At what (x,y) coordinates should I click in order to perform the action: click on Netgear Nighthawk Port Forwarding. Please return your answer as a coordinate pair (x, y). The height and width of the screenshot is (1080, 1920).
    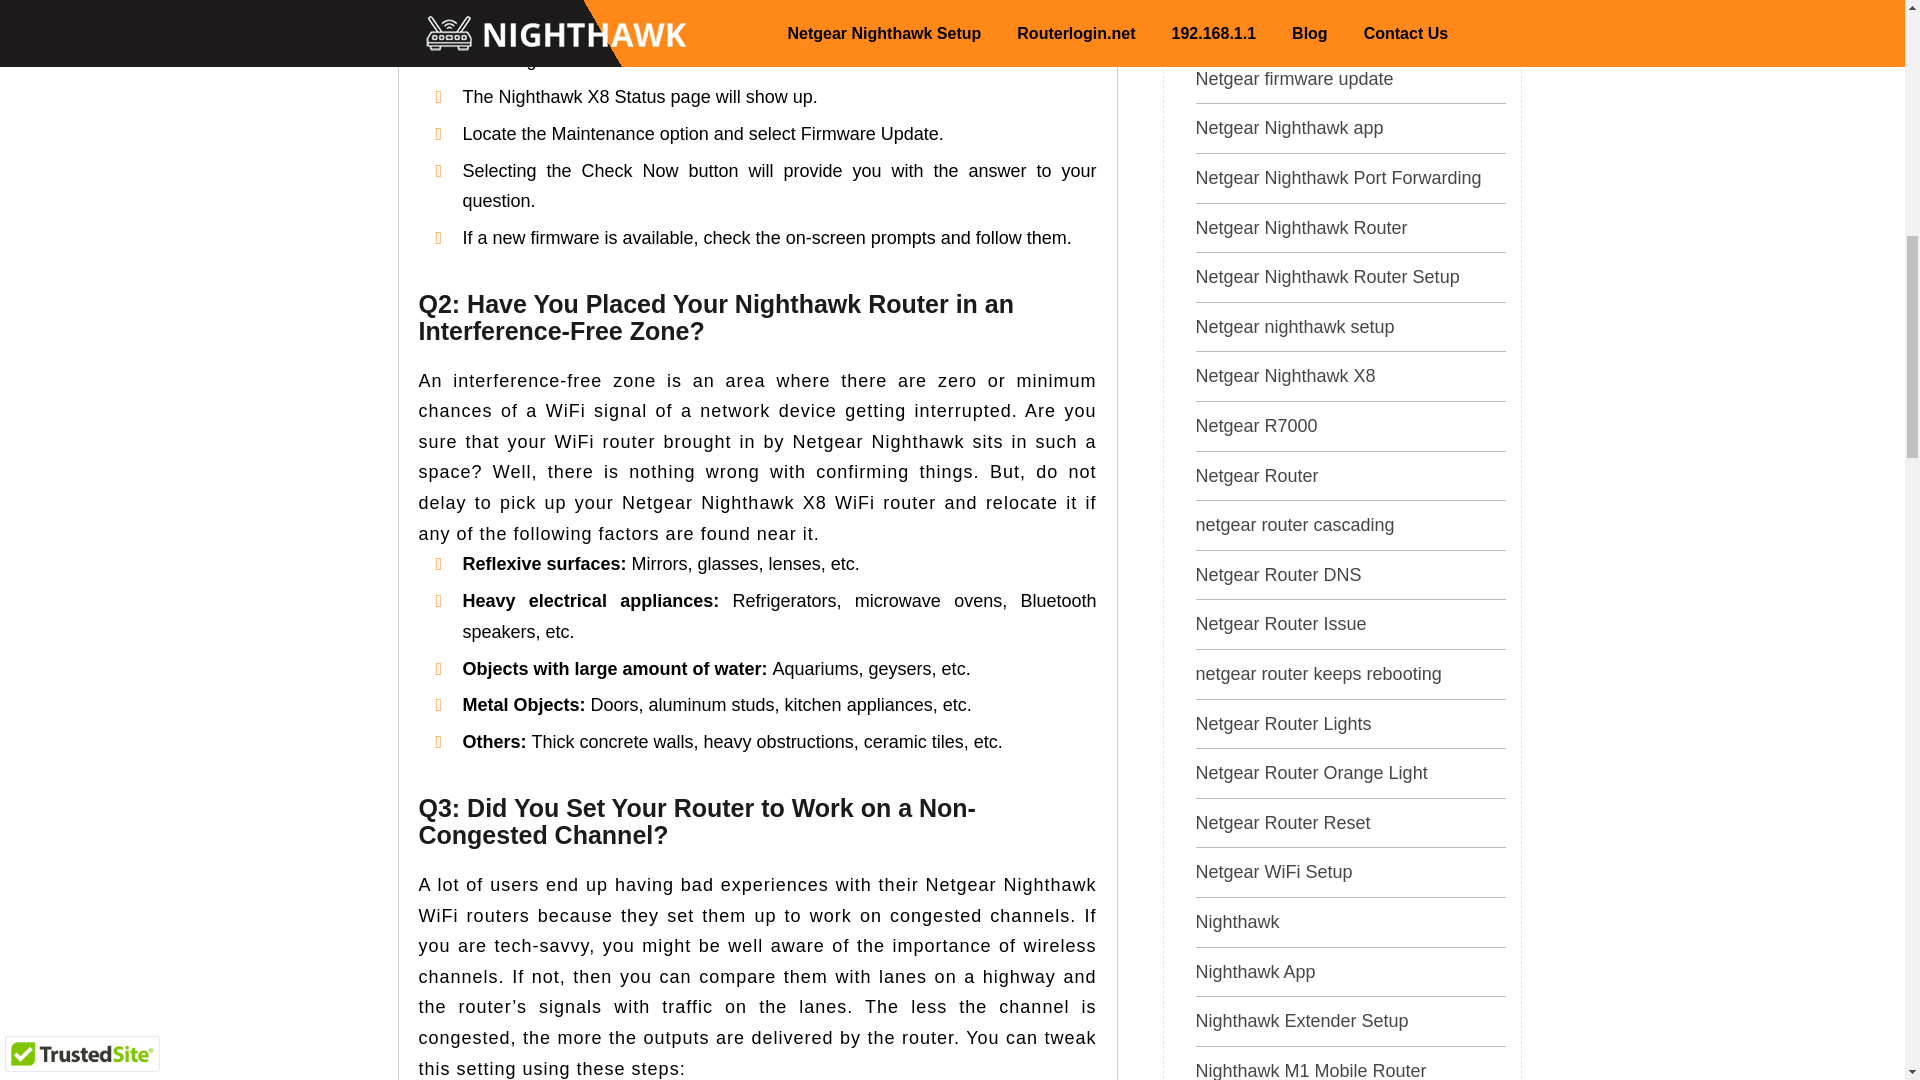
    Looking at the image, I should click on (1339, 178).